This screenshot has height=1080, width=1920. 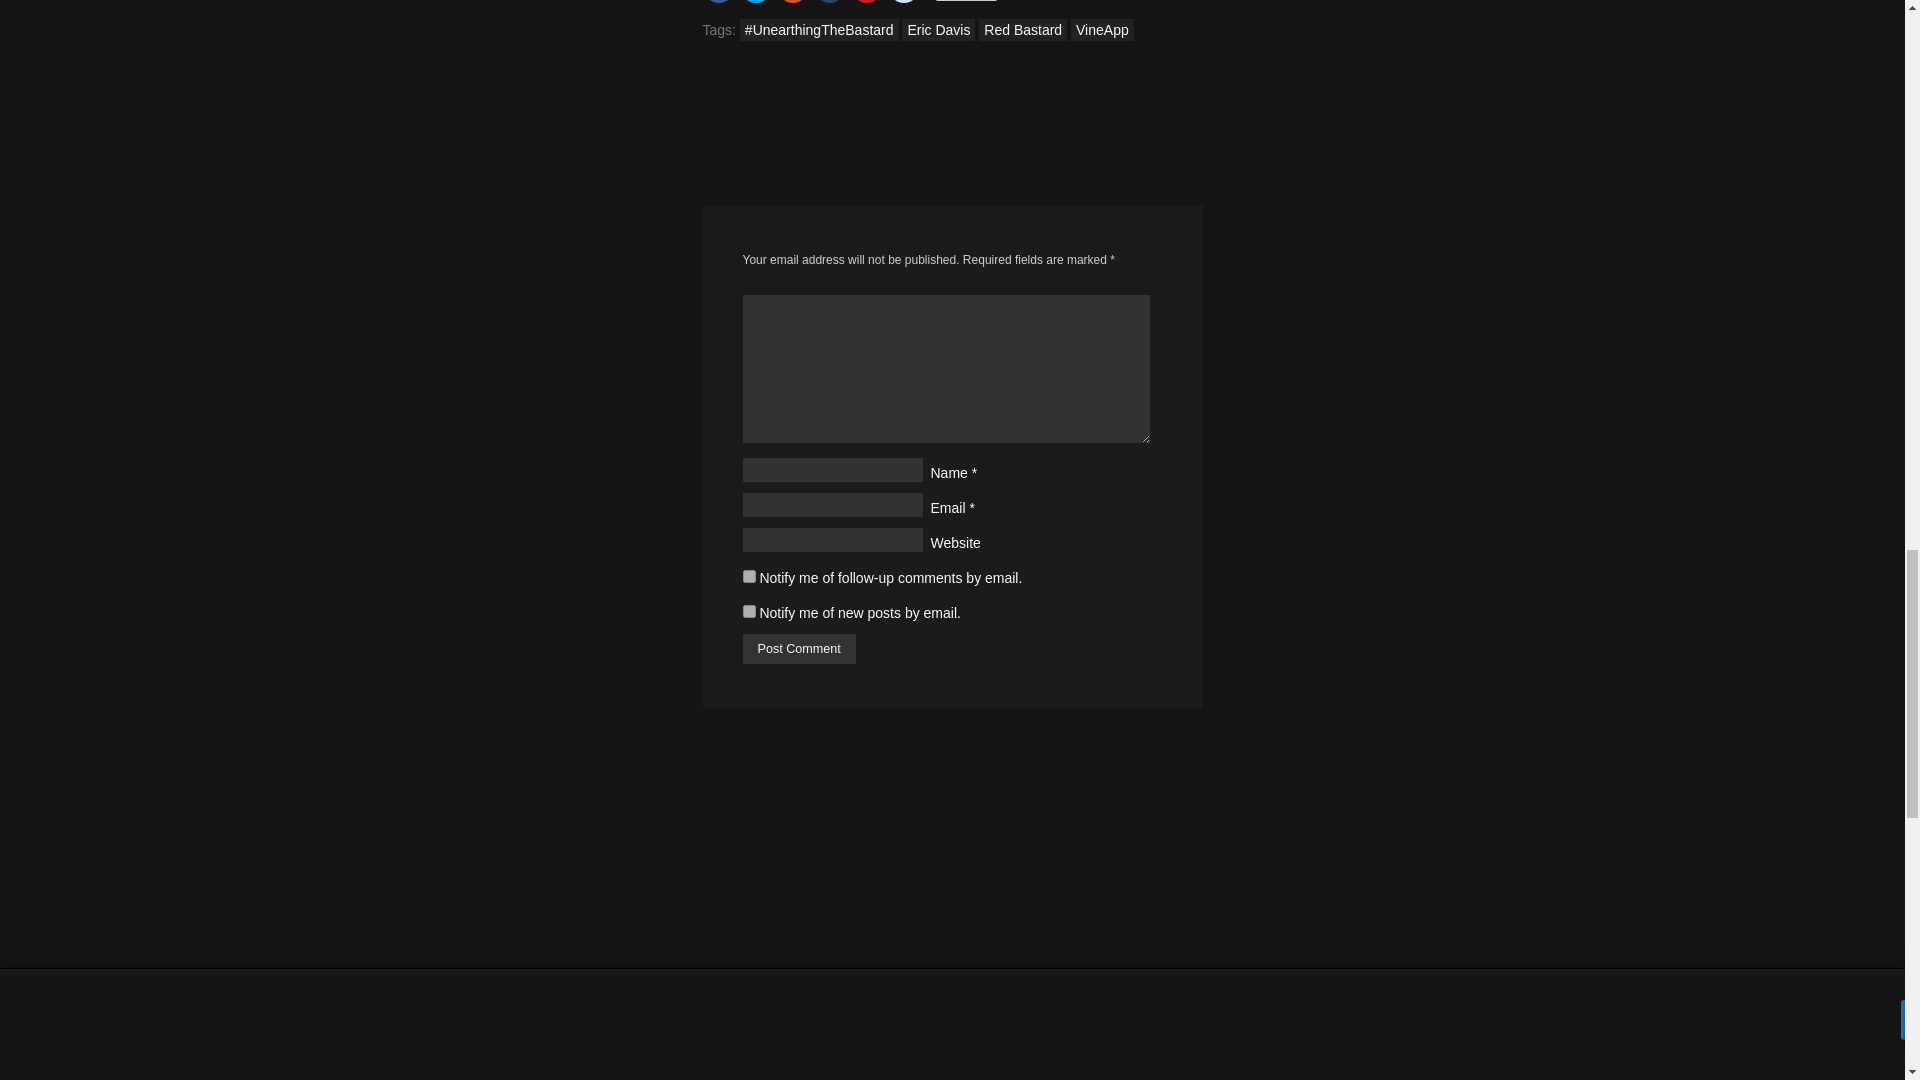 I want to click on Post Comment, so click(x=798, y=648).